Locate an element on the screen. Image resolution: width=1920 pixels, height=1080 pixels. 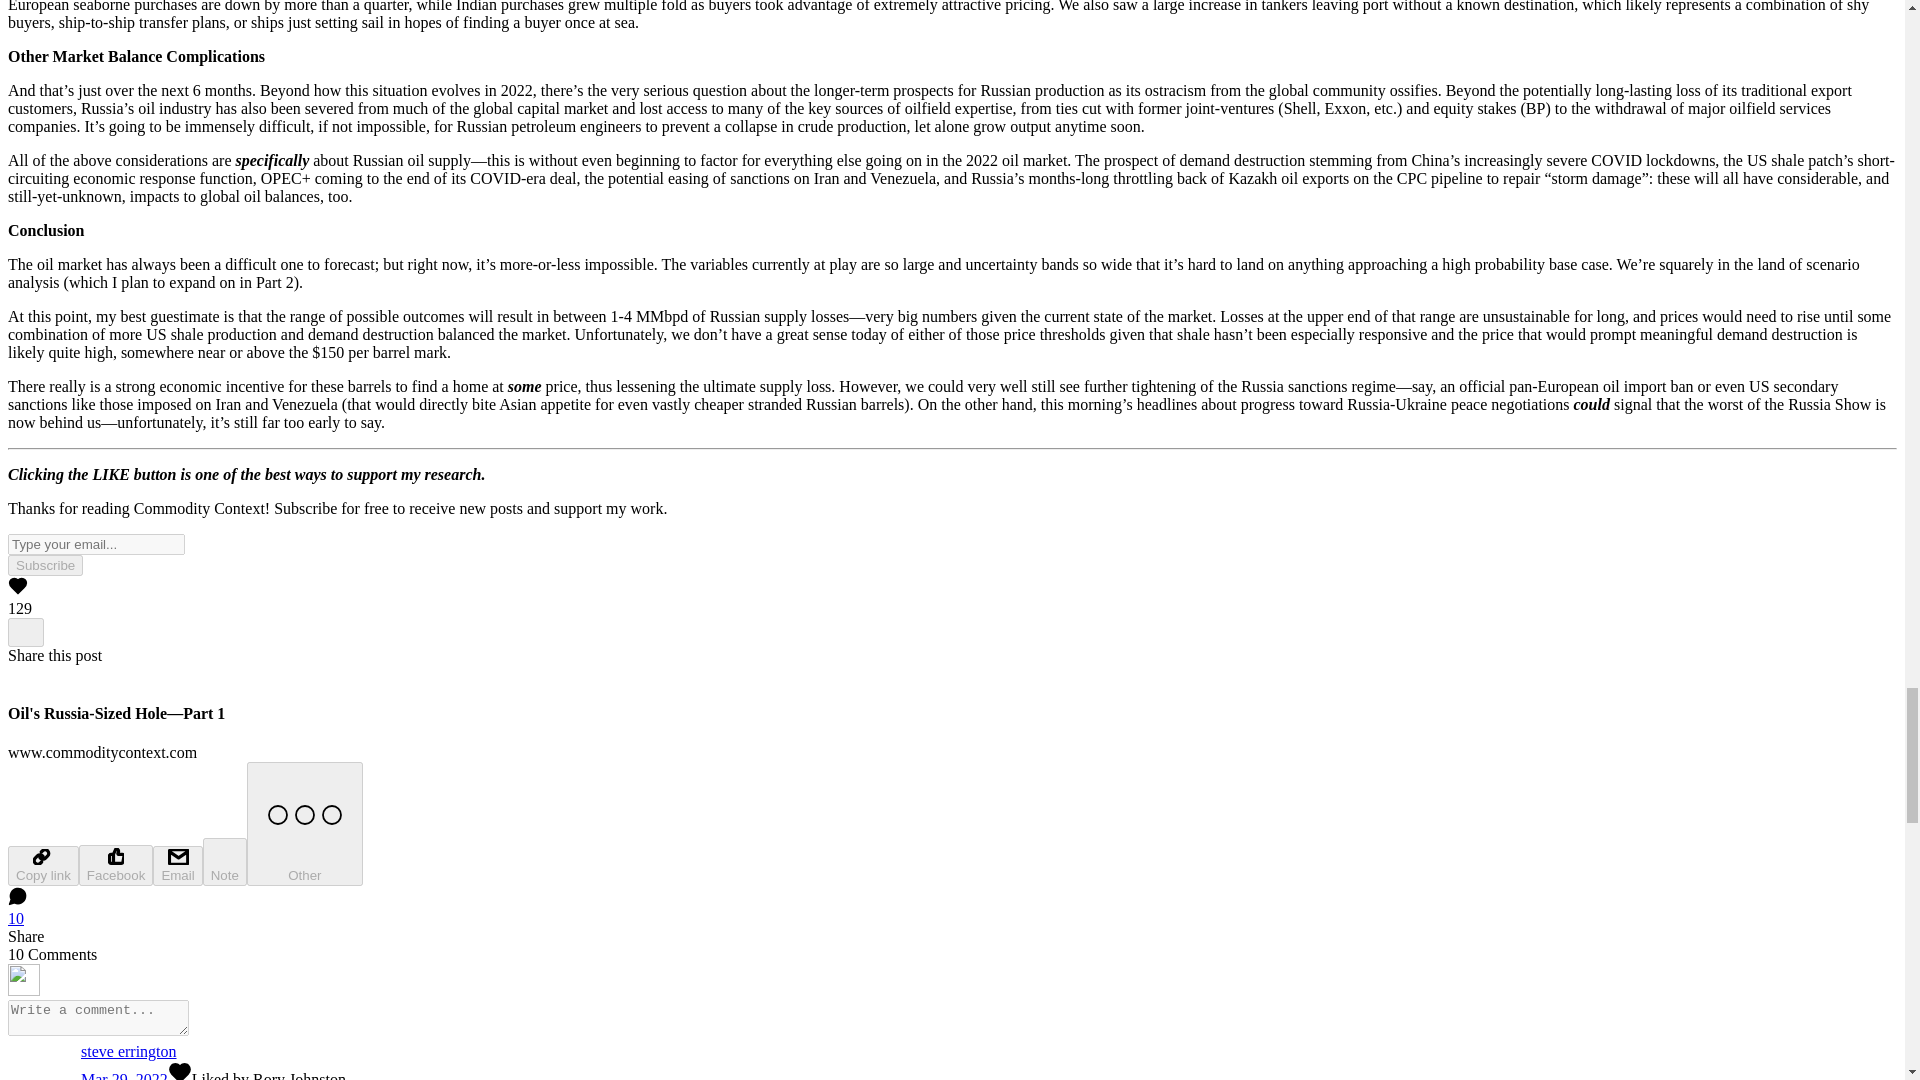
Copy link is located at coordinates (42, 865).